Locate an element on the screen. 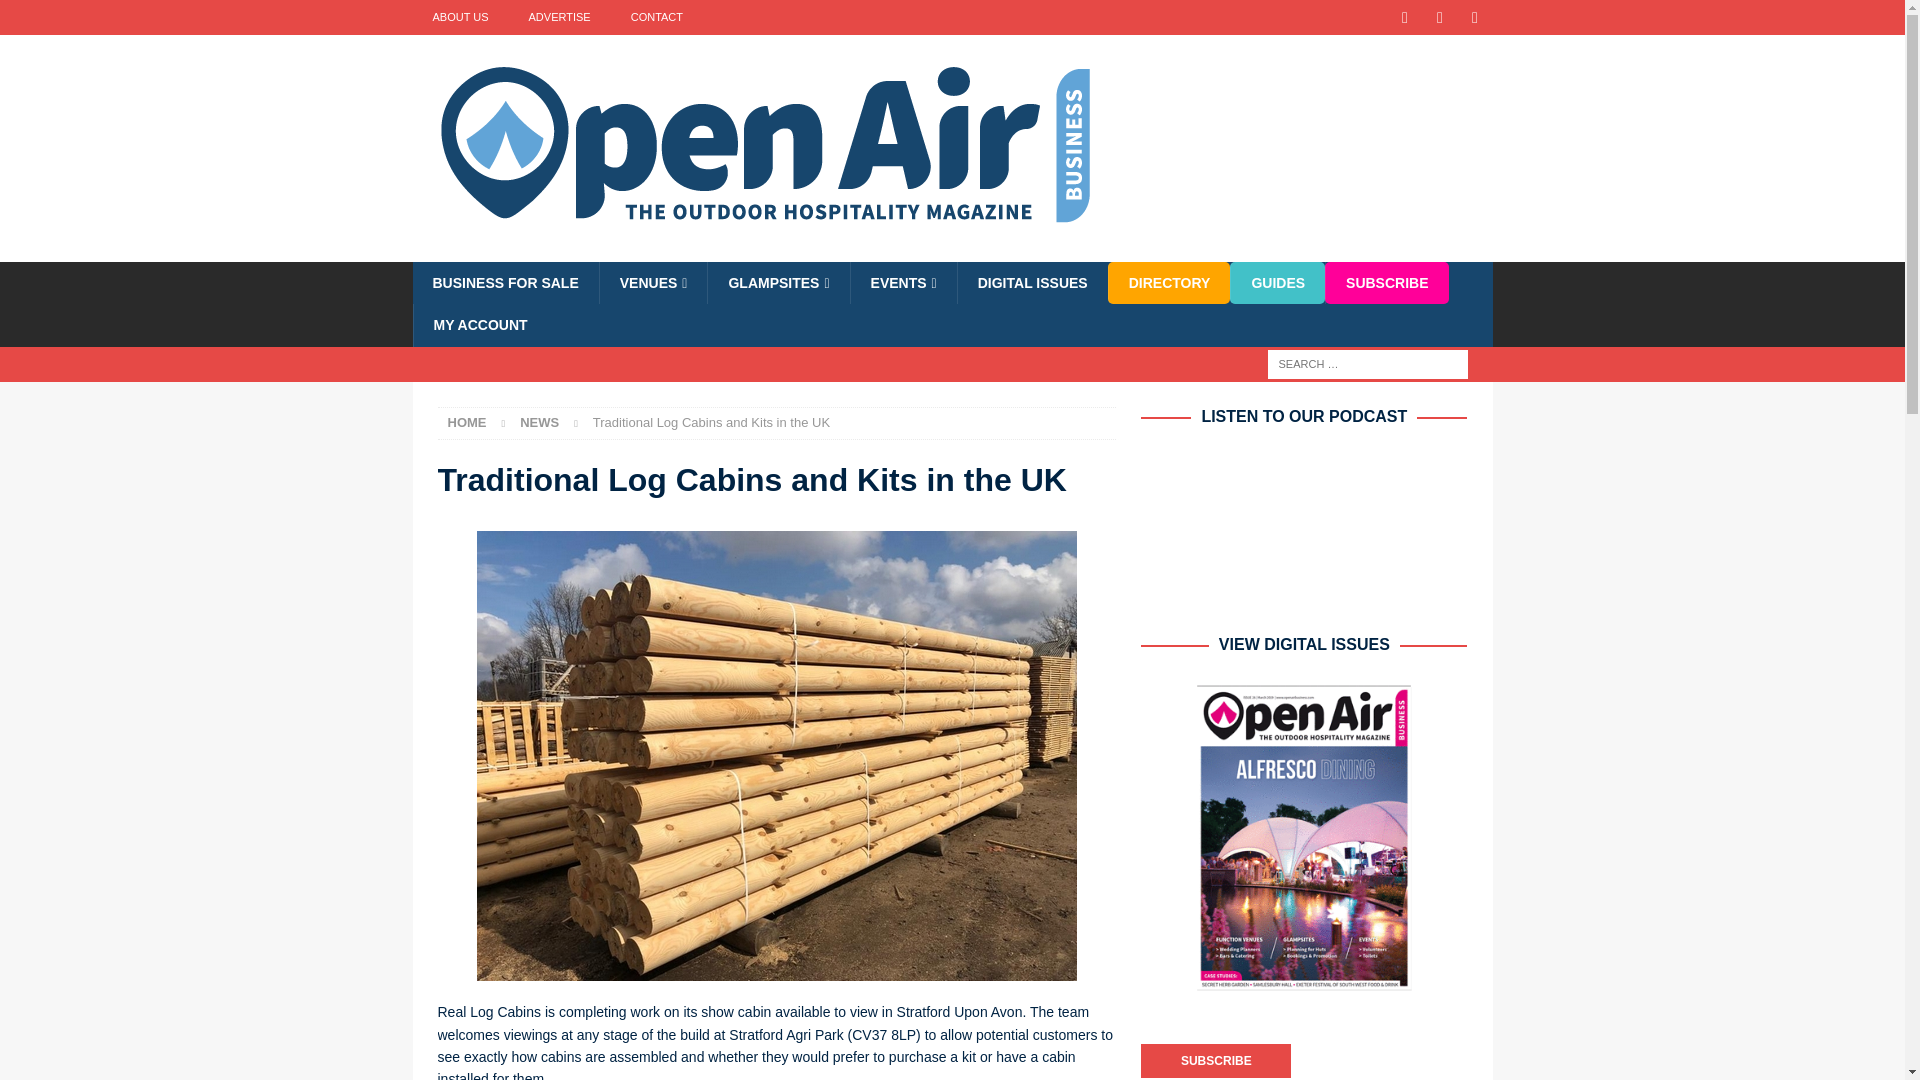 The height and width of the screenshot is (1080, 1920). Home is located at coordinates (467, 422).